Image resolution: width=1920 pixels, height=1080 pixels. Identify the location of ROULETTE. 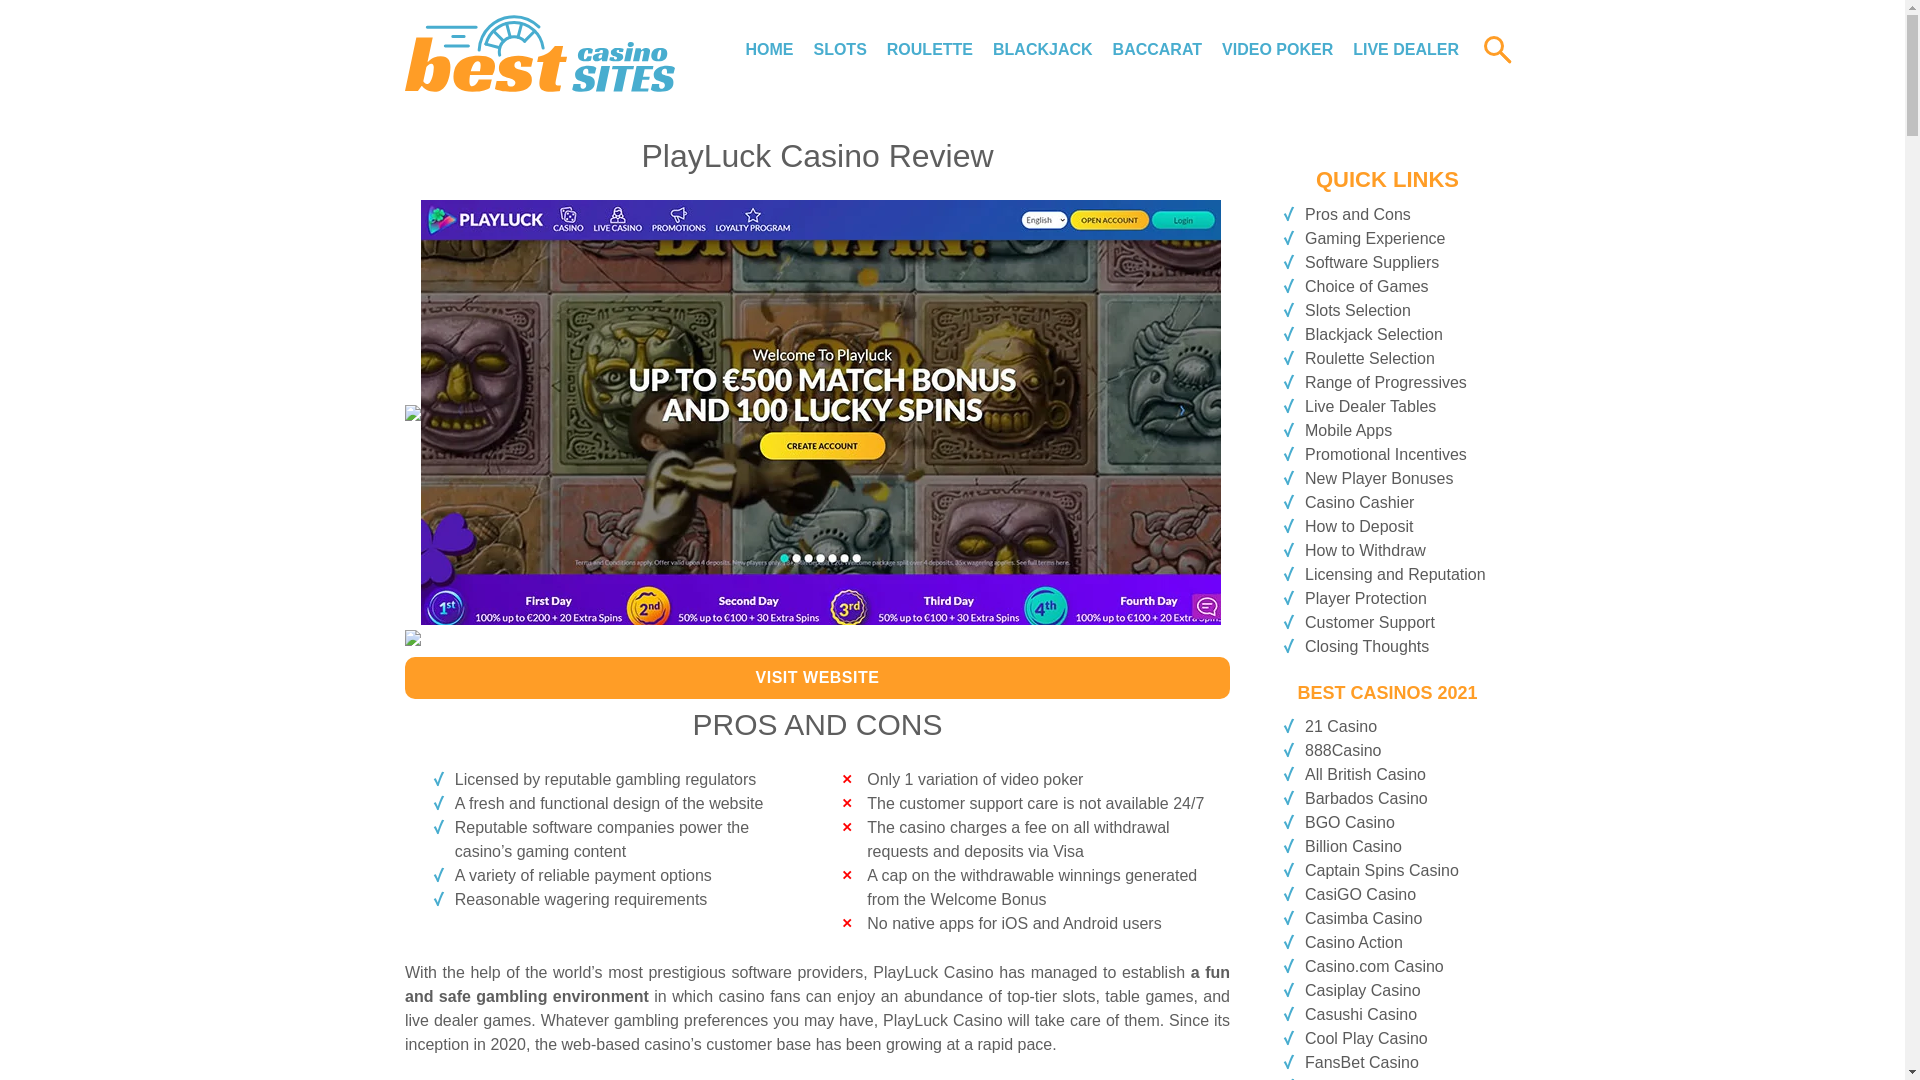
(930, 50).